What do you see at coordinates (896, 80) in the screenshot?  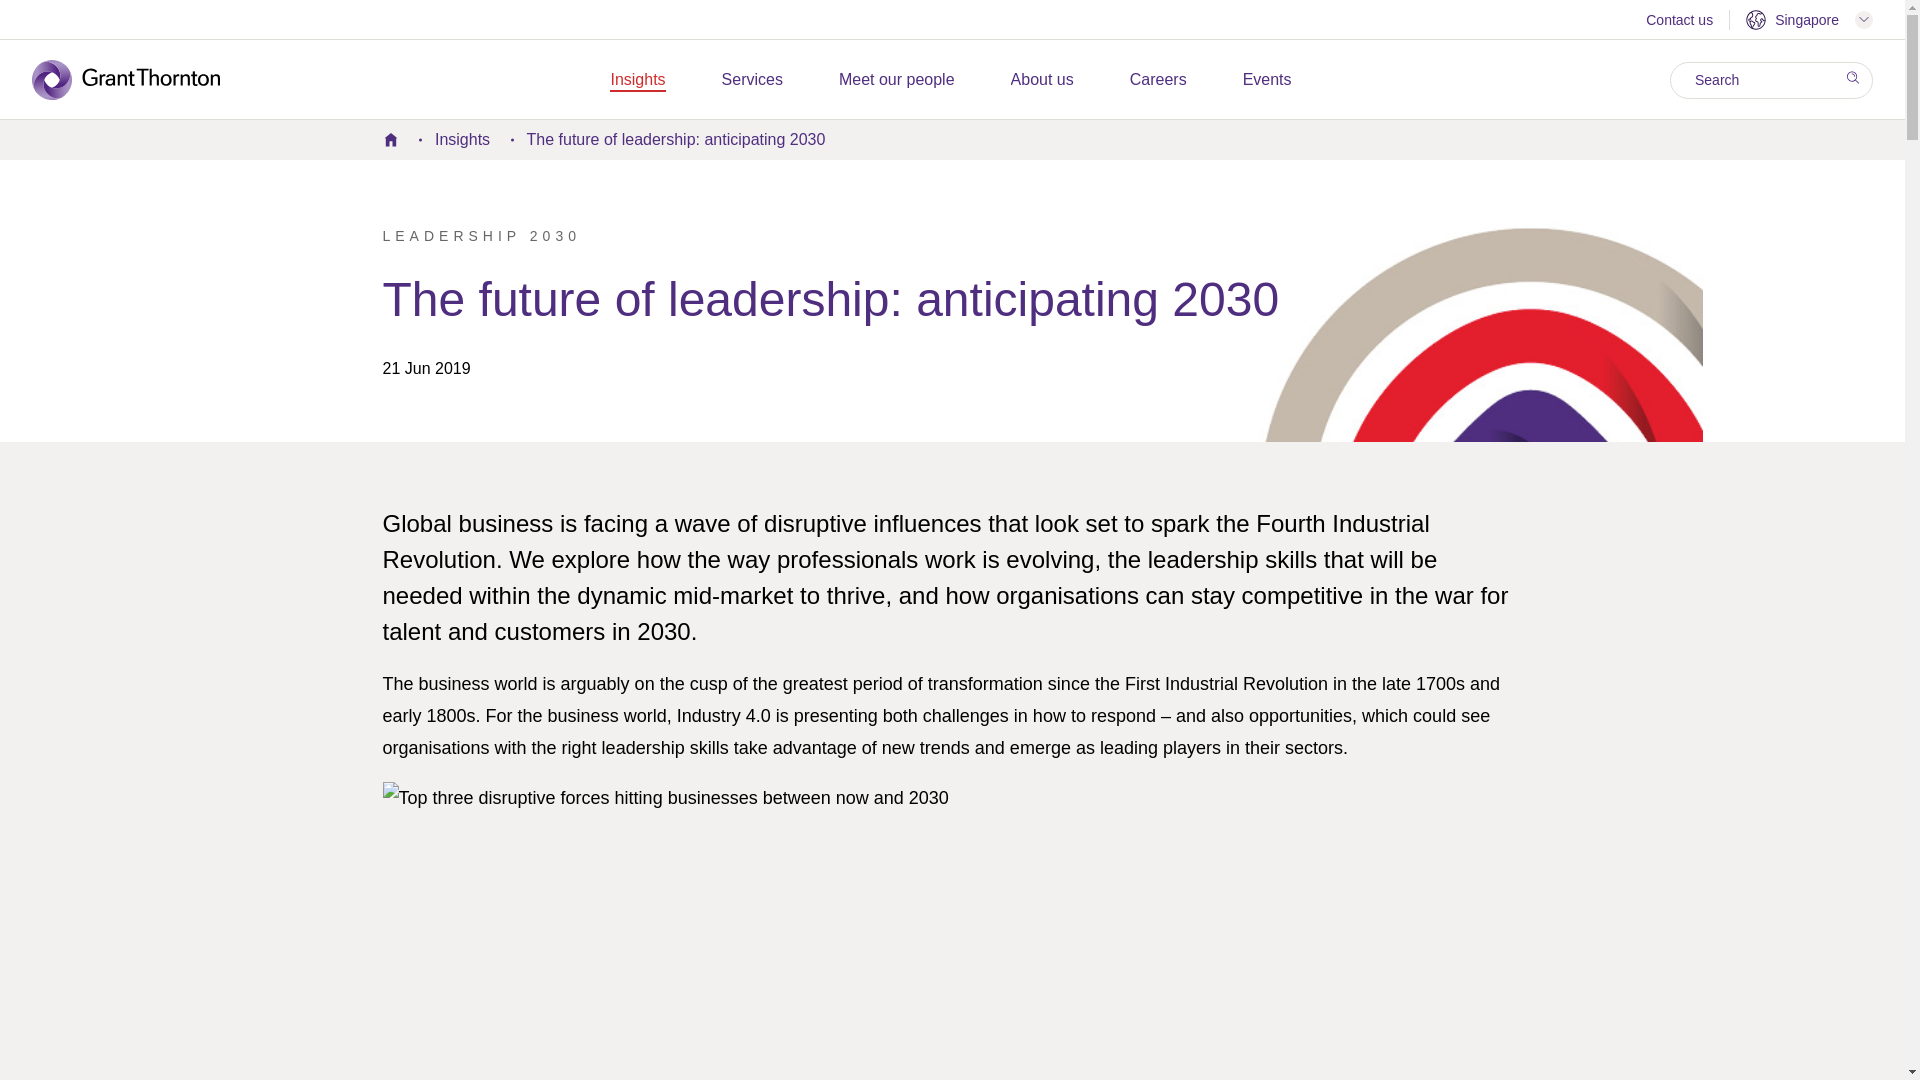 I see `Meet our people` at bounding box center [896, 80].